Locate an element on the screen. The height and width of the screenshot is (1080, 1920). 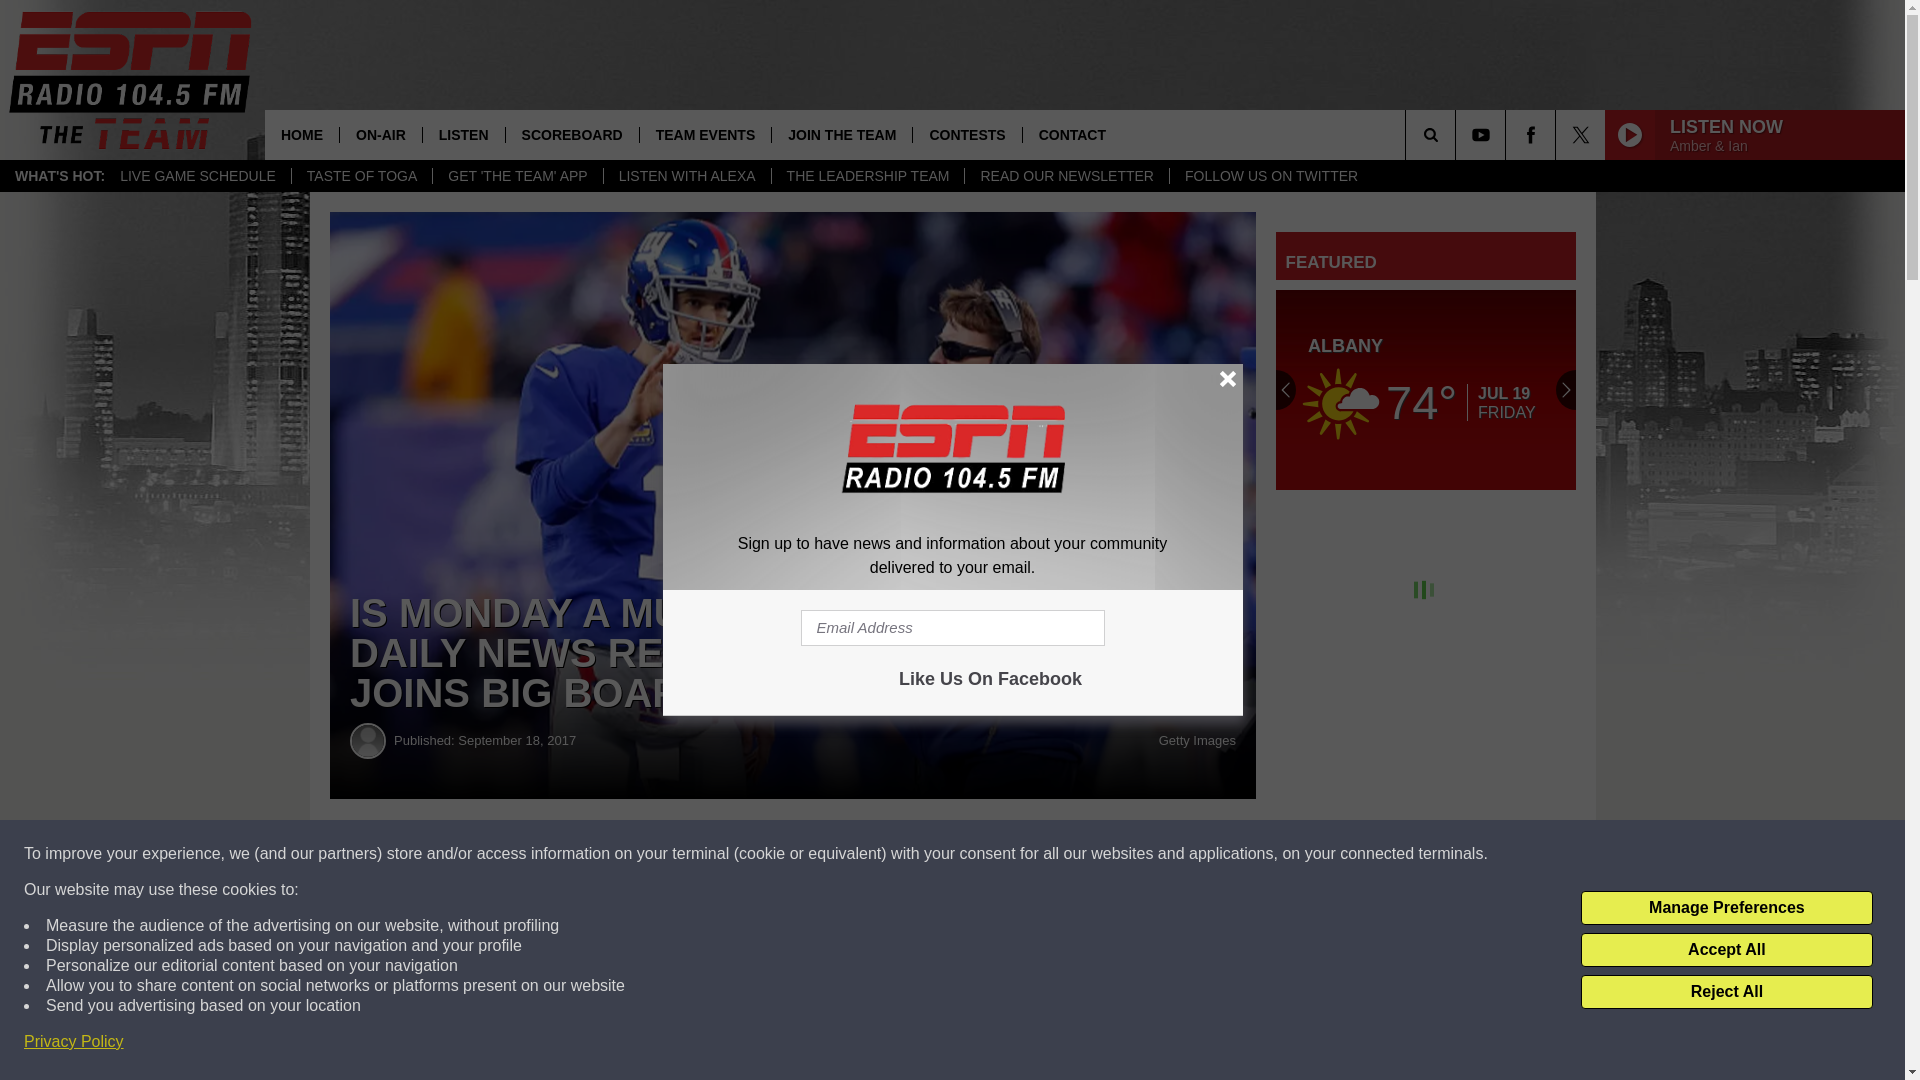
CONTESTS is located at coordinates (966, 134).